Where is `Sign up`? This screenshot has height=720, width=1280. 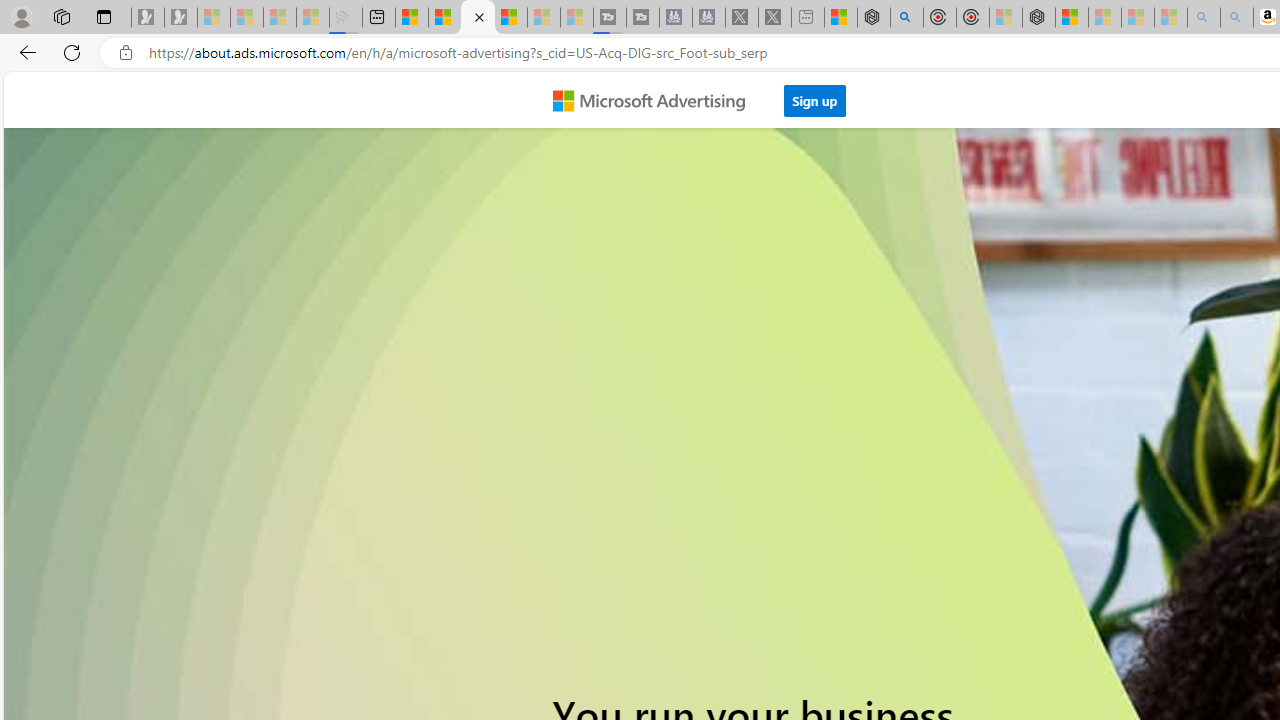
Sign up is located at coordinates (815, 100).